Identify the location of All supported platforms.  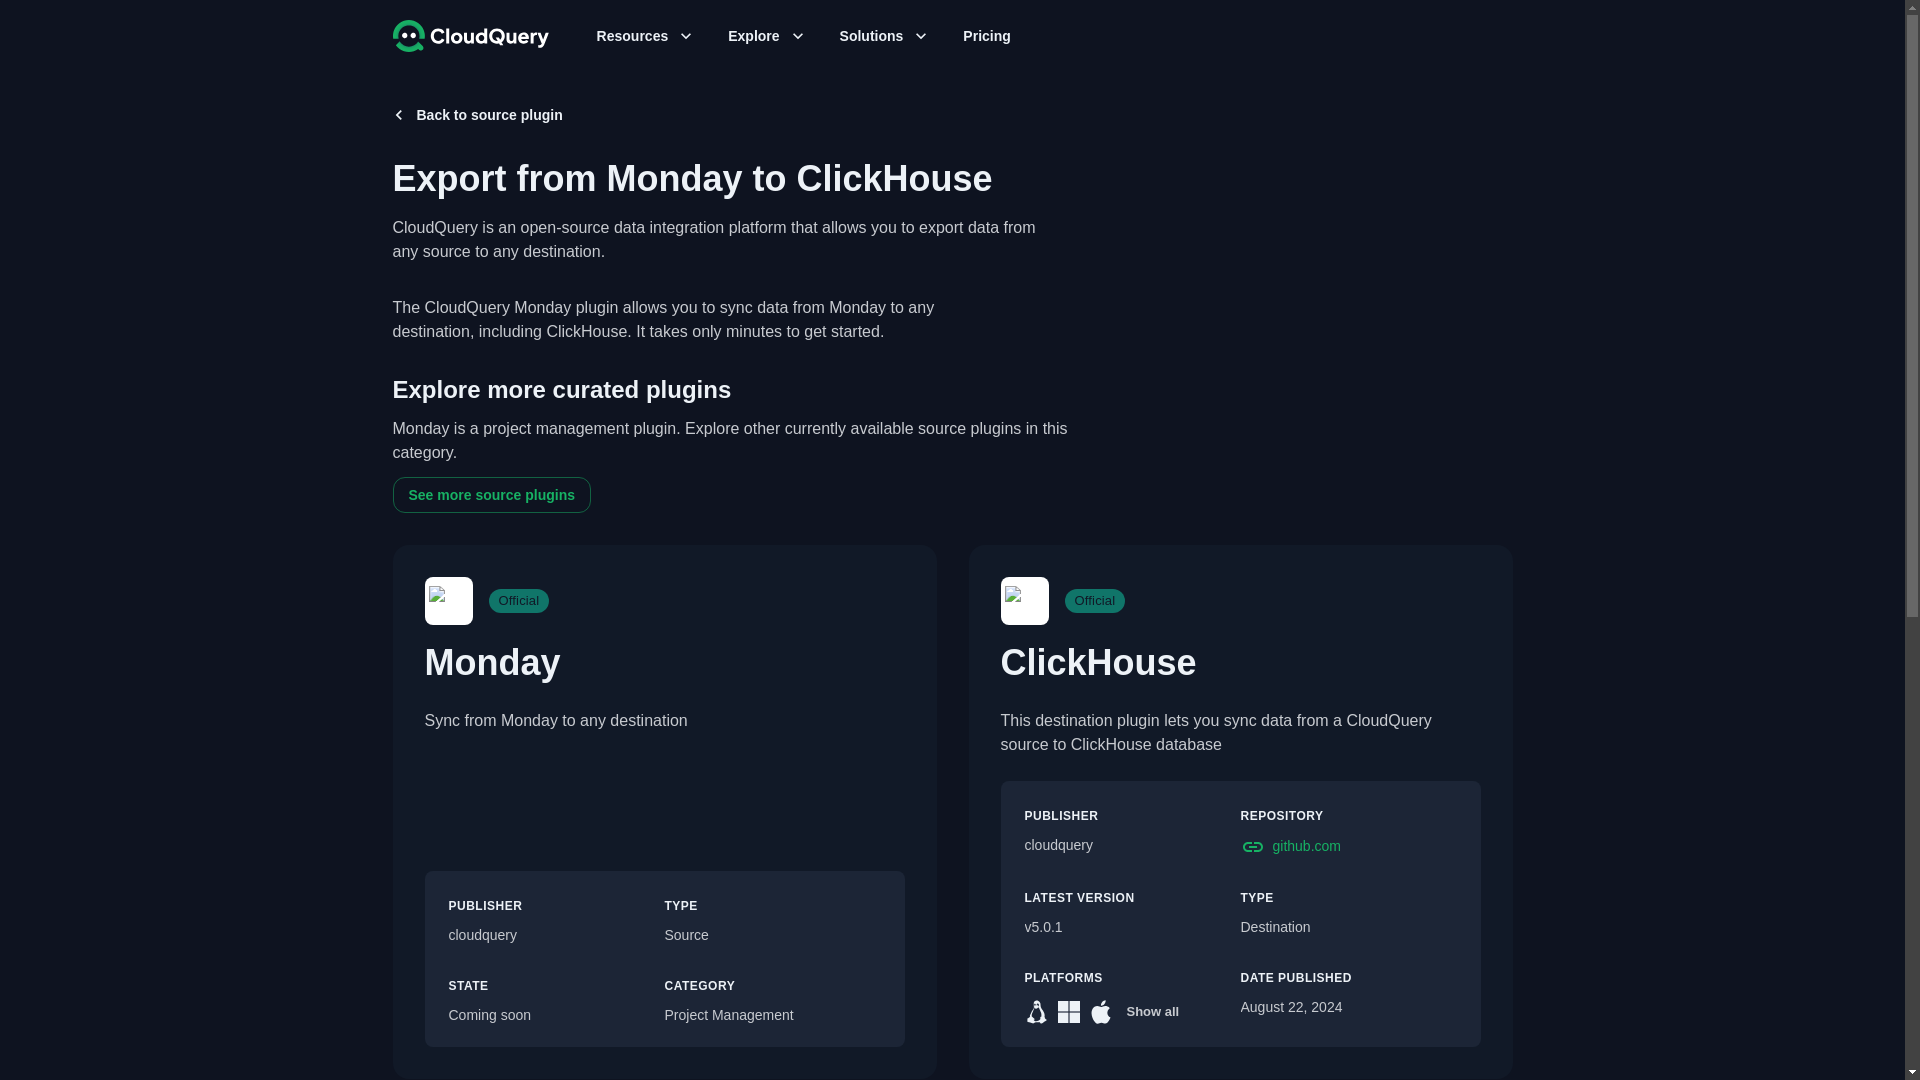
(1152, 1012).